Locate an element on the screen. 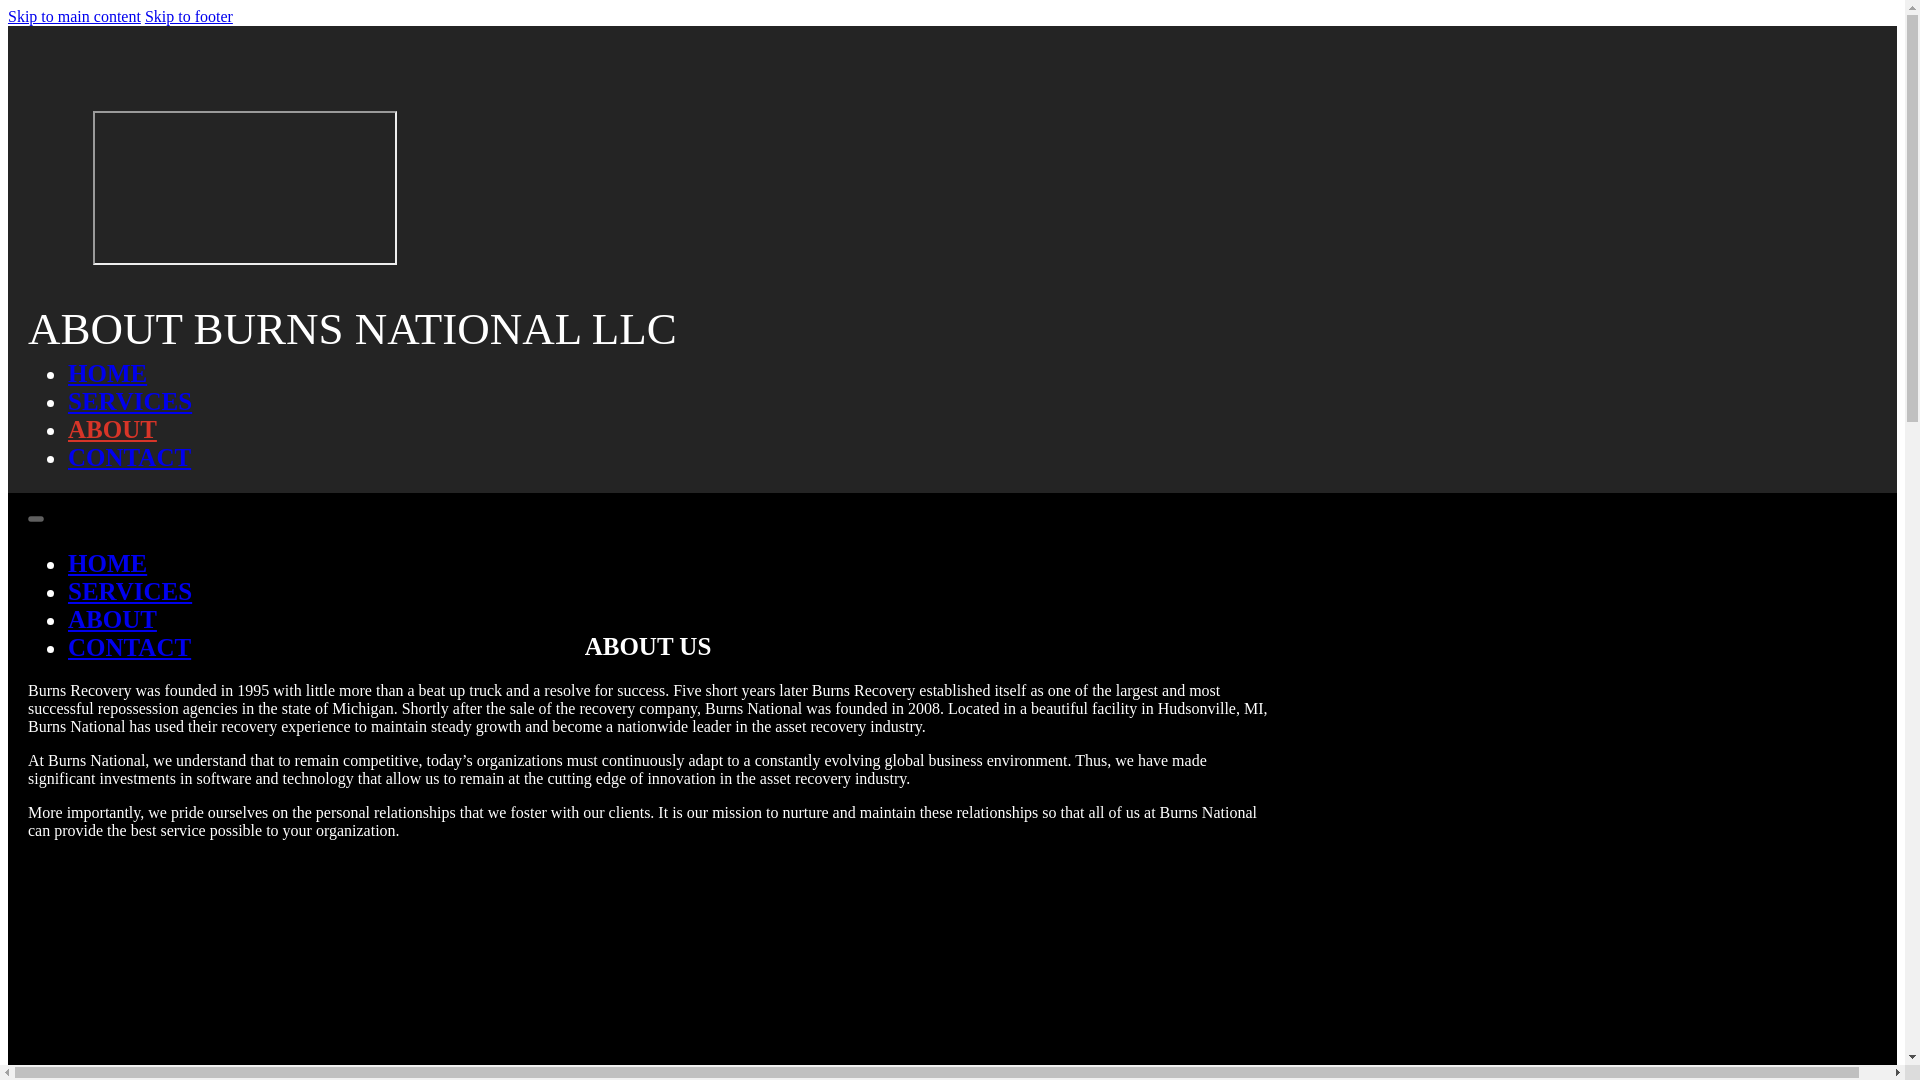 The width and height of the screenshot is (1920, 1080). ABOUT is located at coordinates (112, 428).